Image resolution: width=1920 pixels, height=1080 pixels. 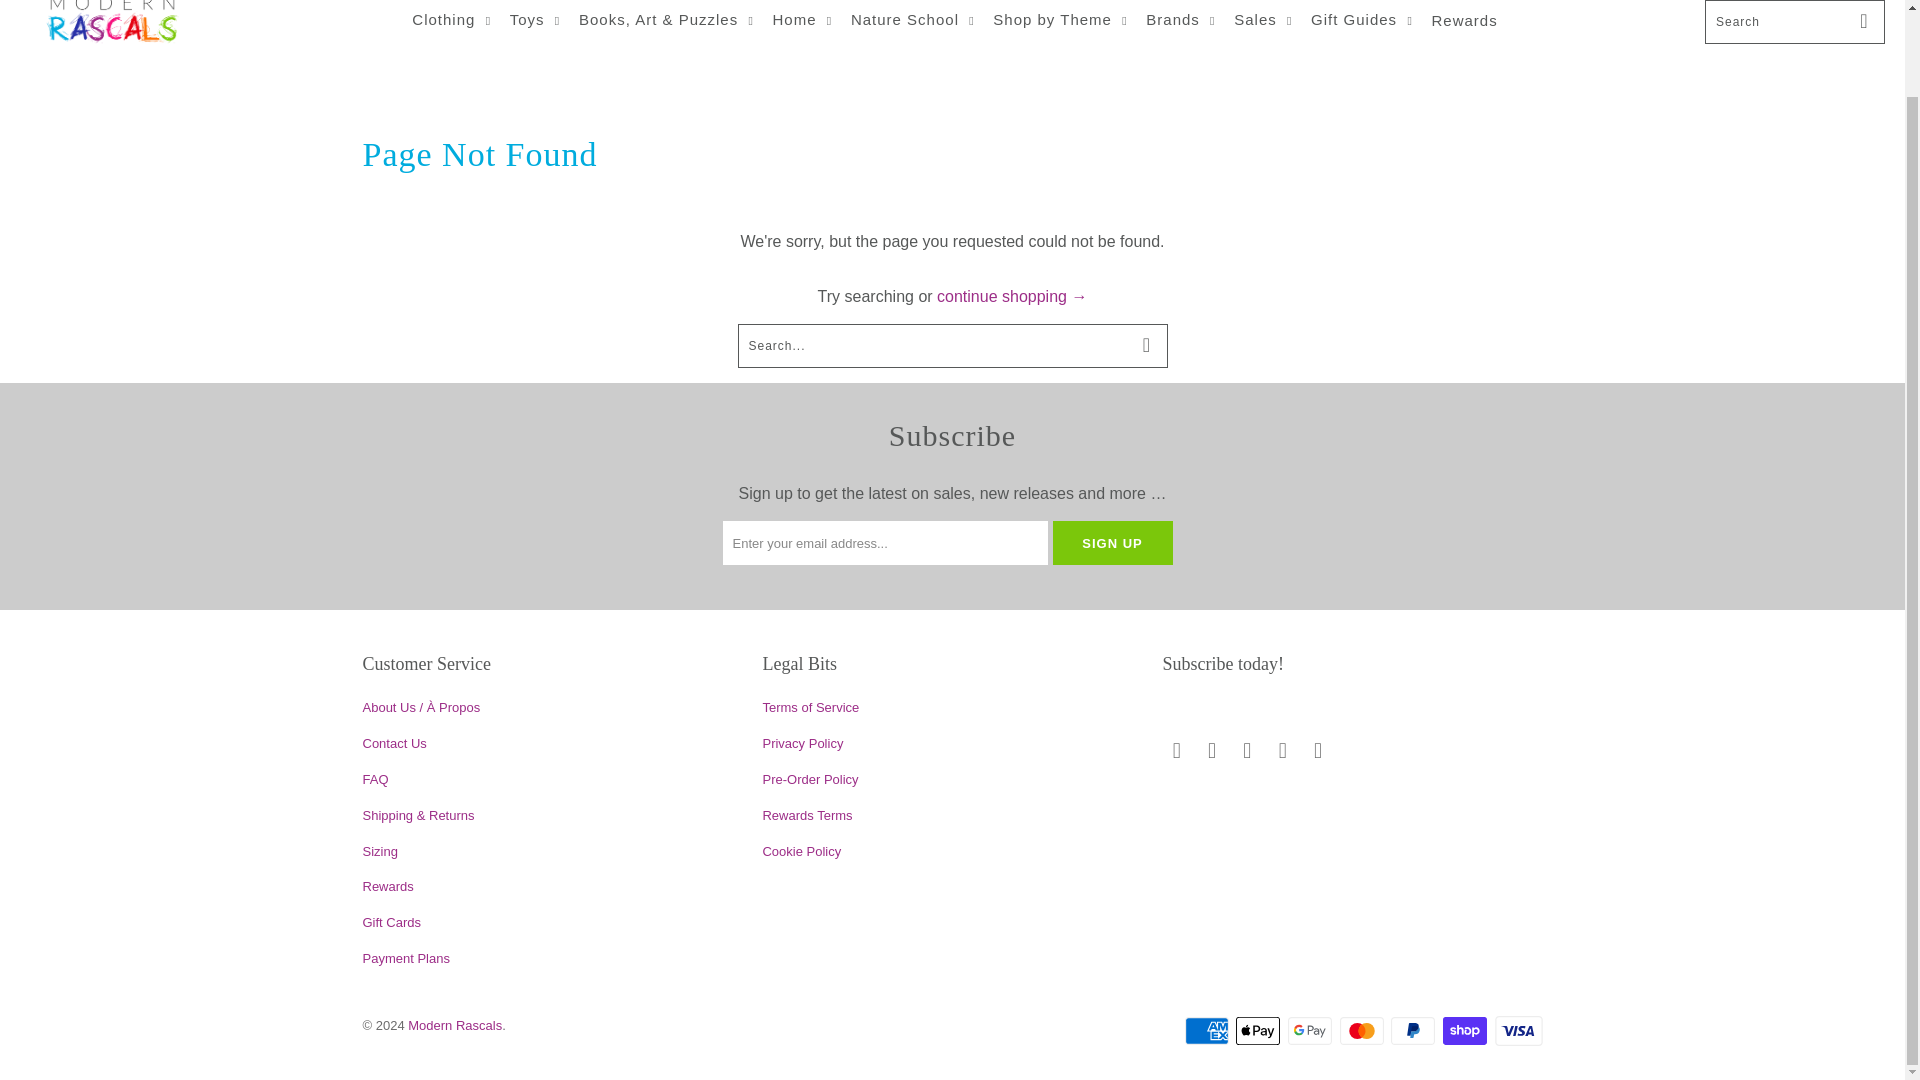 What do you see at coordinates (1414, 1031) in the screenshot?
I see `PayPal` at bounding box center [1414, 1031].